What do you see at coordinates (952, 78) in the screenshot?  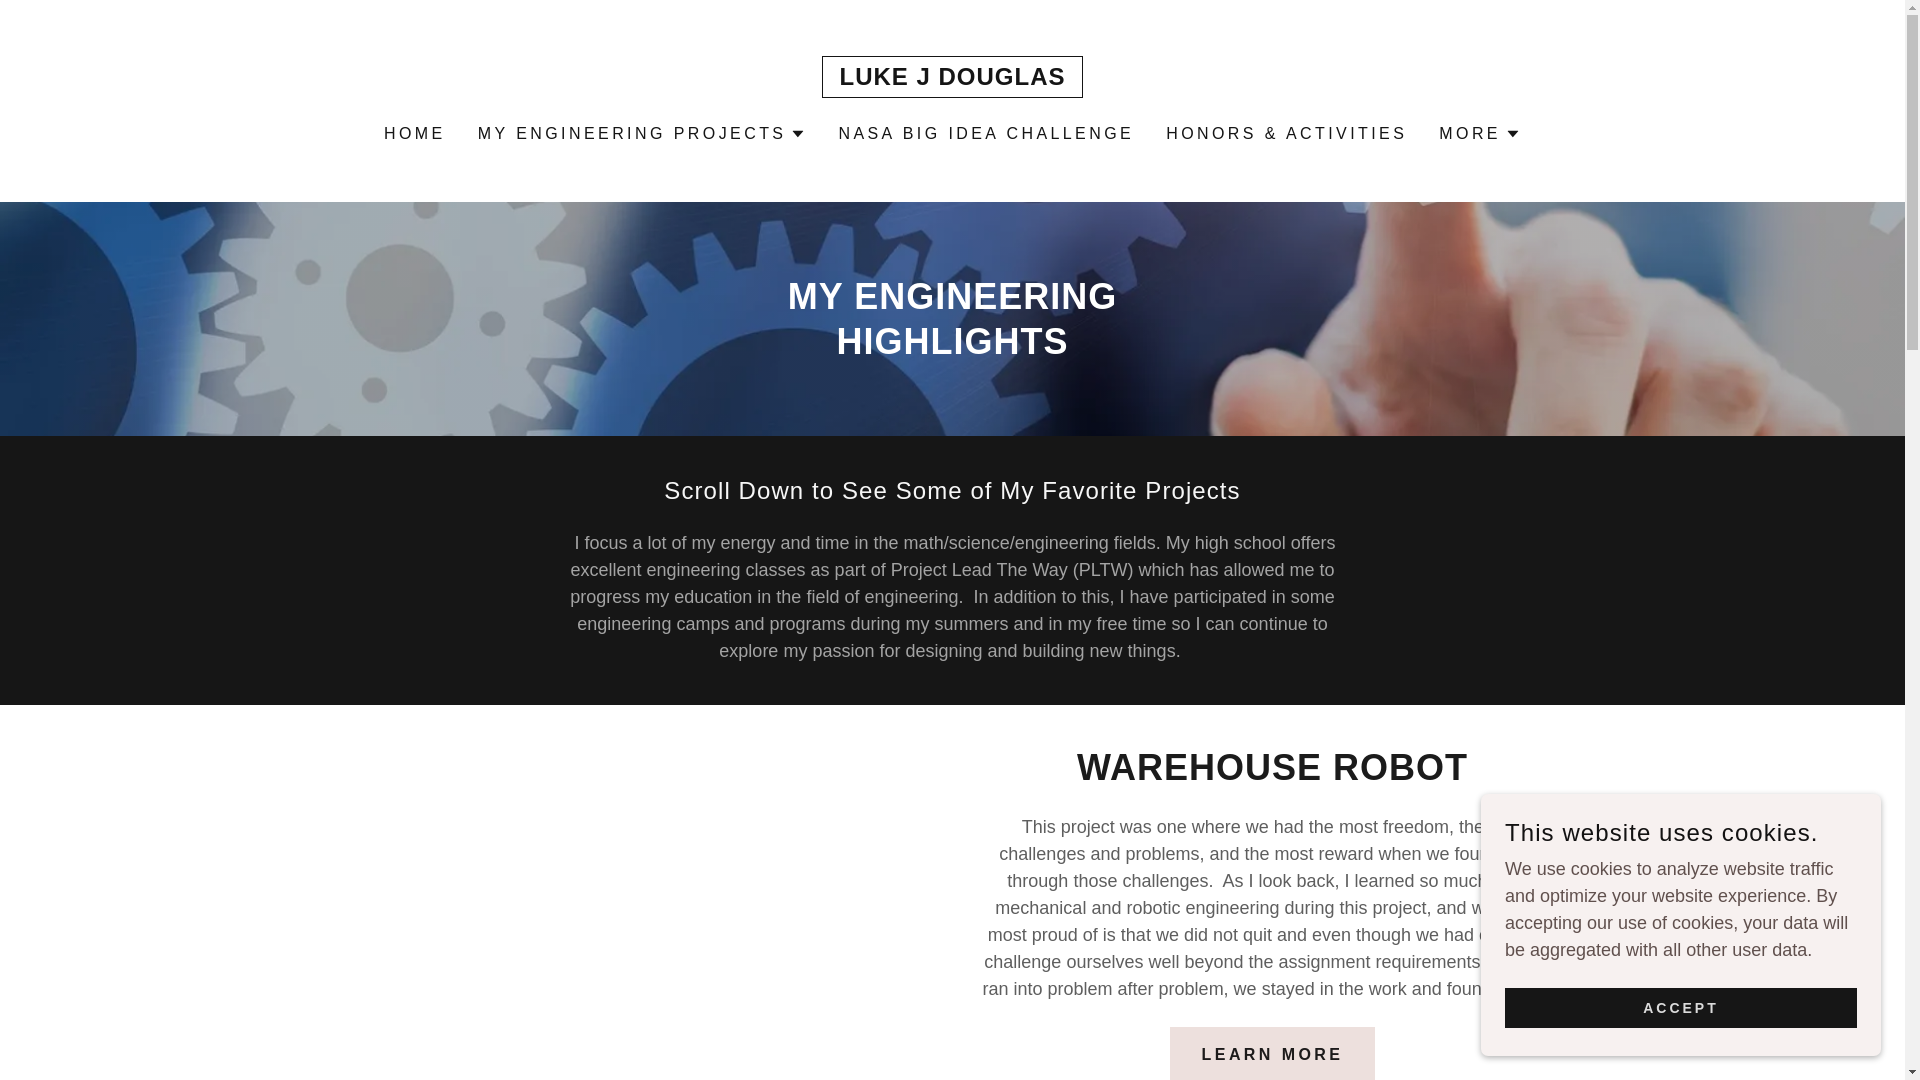 I see `Luke J Douglas` at bounding box center [952, 78].